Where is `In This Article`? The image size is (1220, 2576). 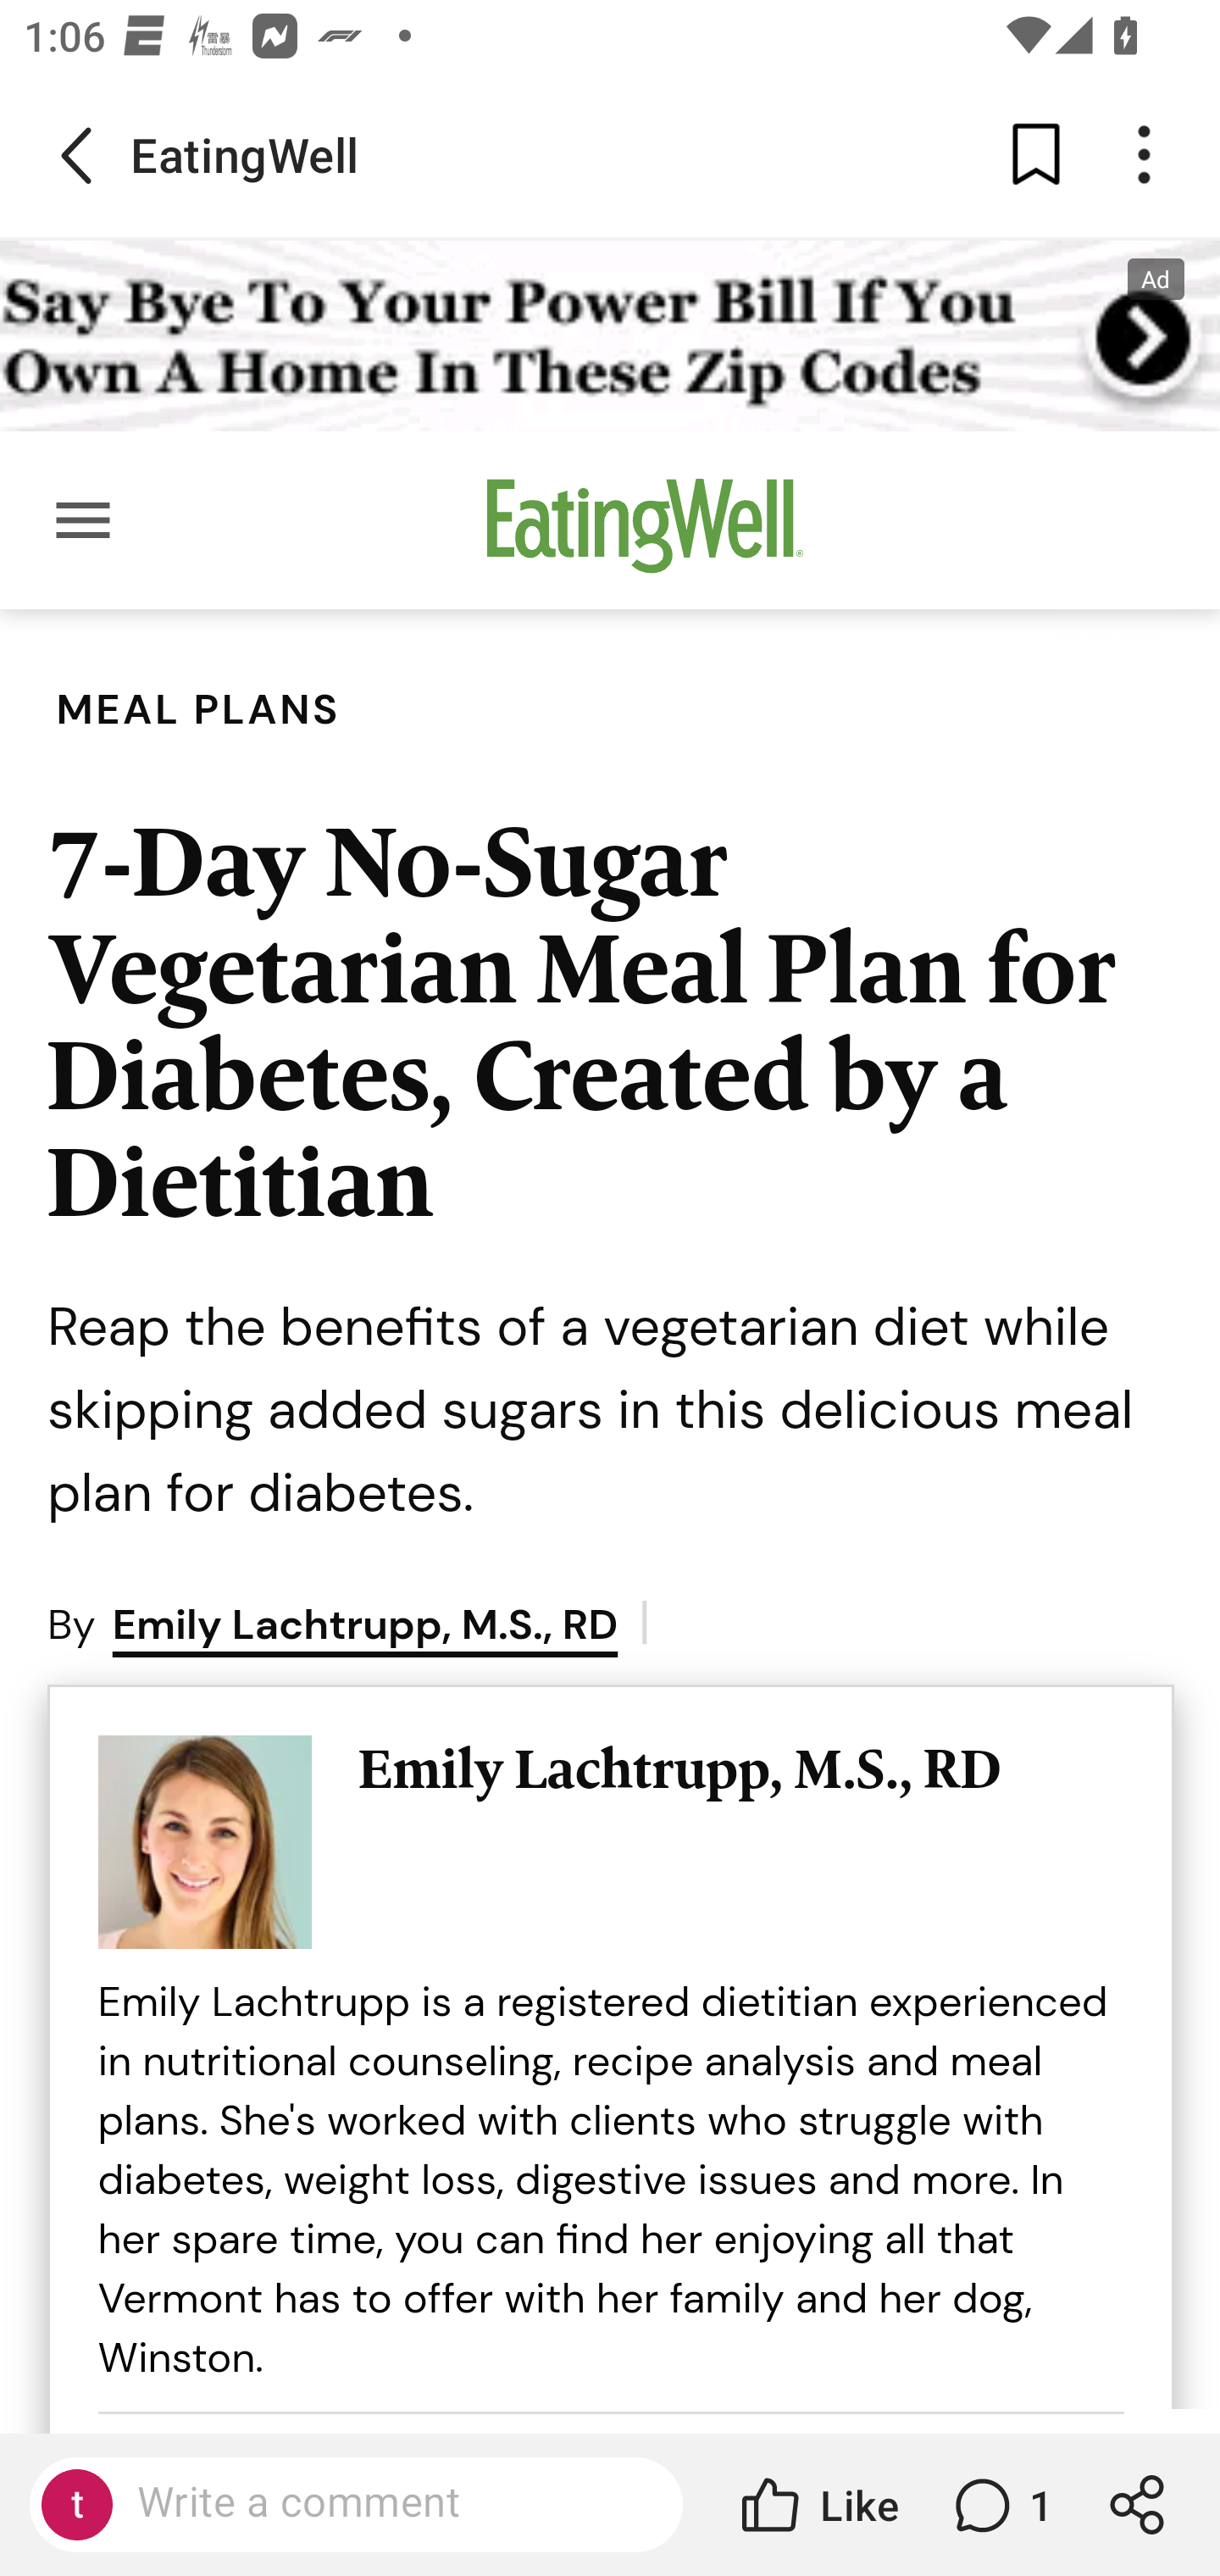 In This Article is located at coordinates (612, 2188).